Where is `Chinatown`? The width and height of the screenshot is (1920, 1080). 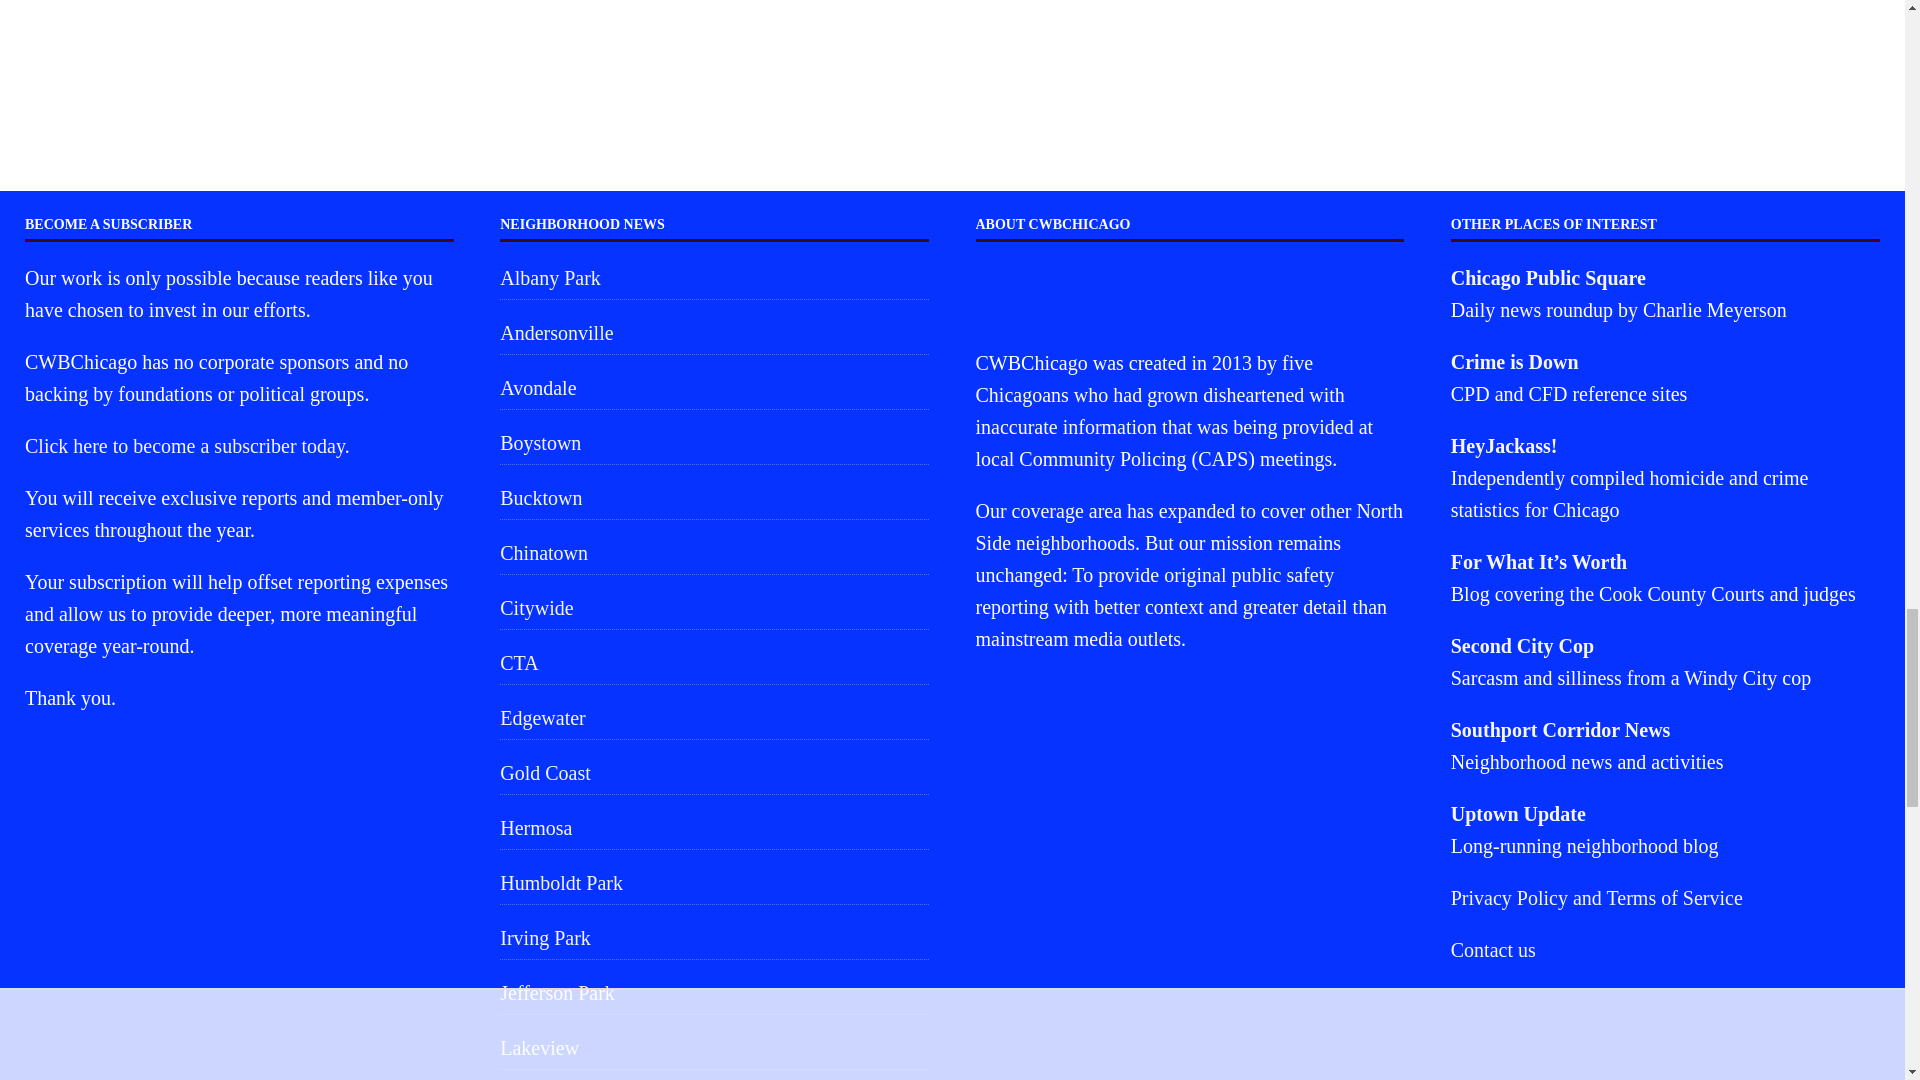 Chinatown is located at coordinates (714, 552).